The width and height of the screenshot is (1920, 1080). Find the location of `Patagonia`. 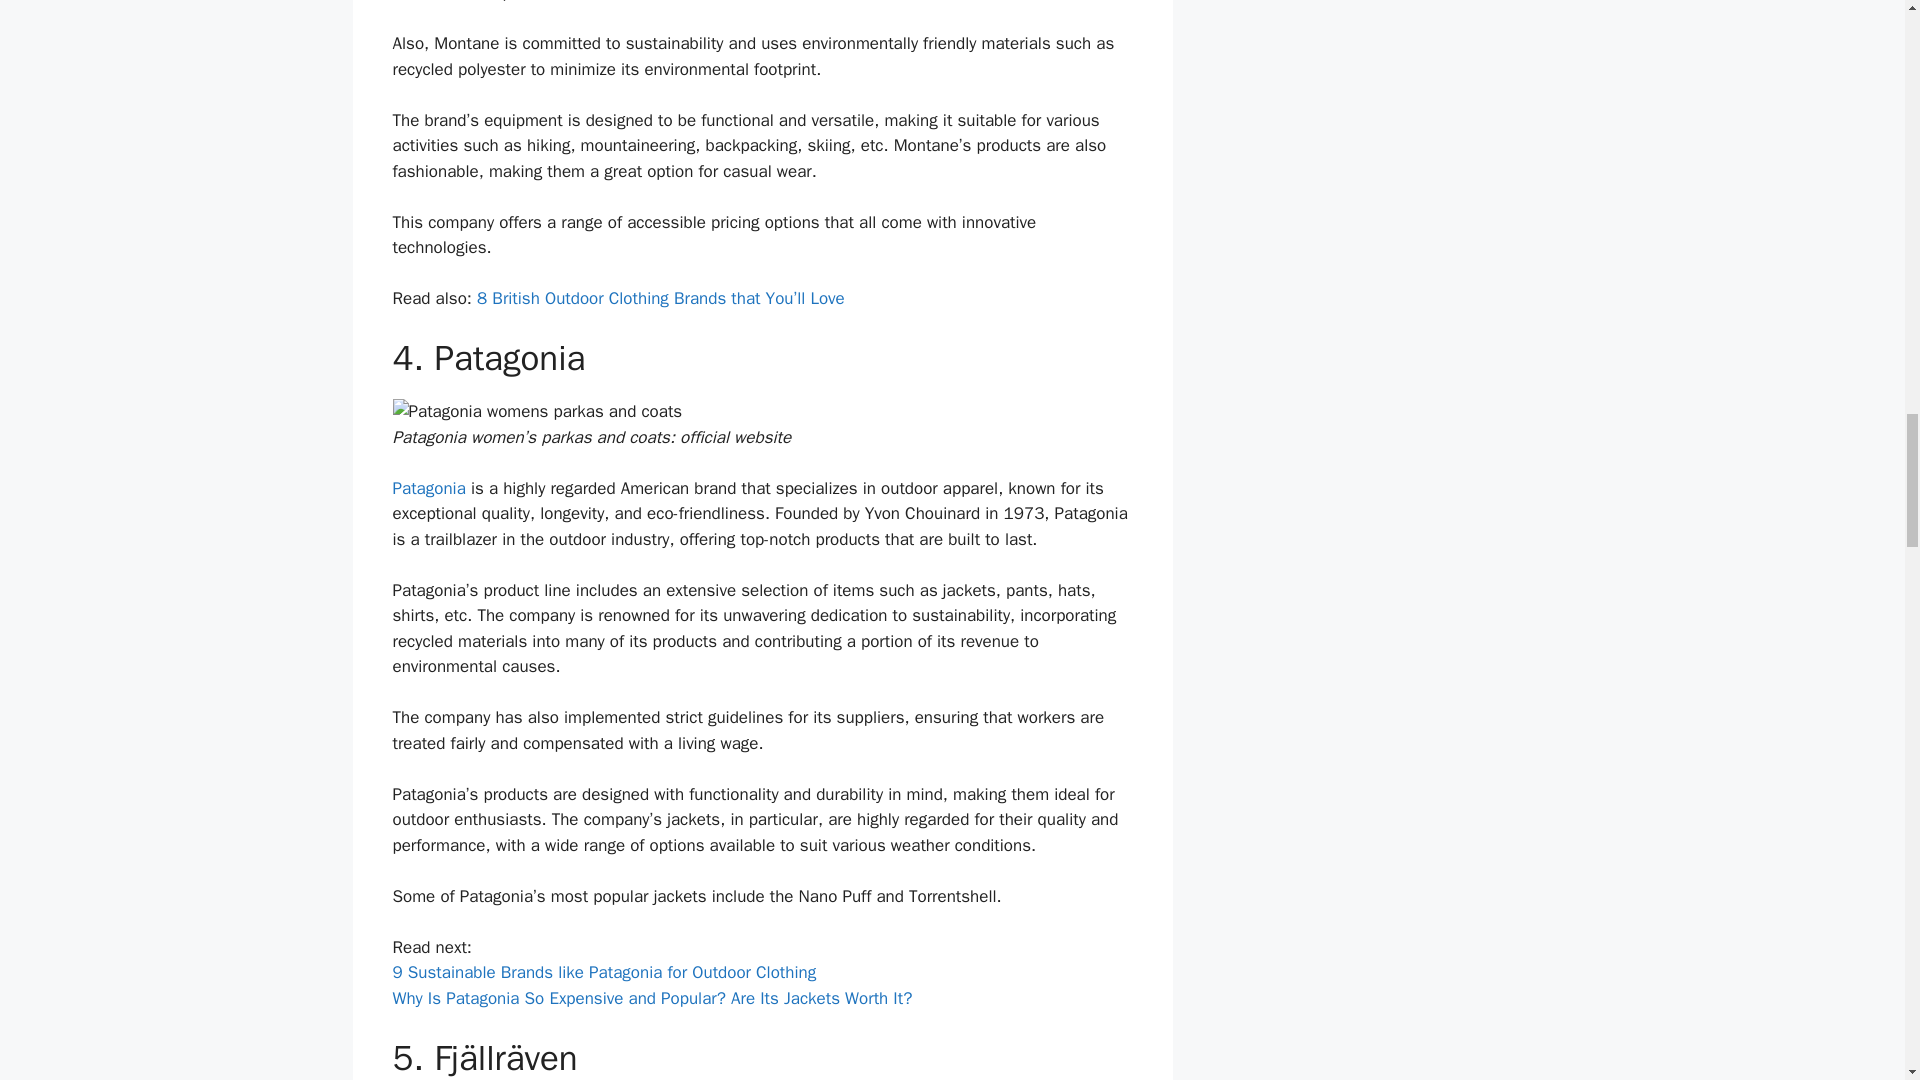

Patagonia is located at coordinates (428, 488).